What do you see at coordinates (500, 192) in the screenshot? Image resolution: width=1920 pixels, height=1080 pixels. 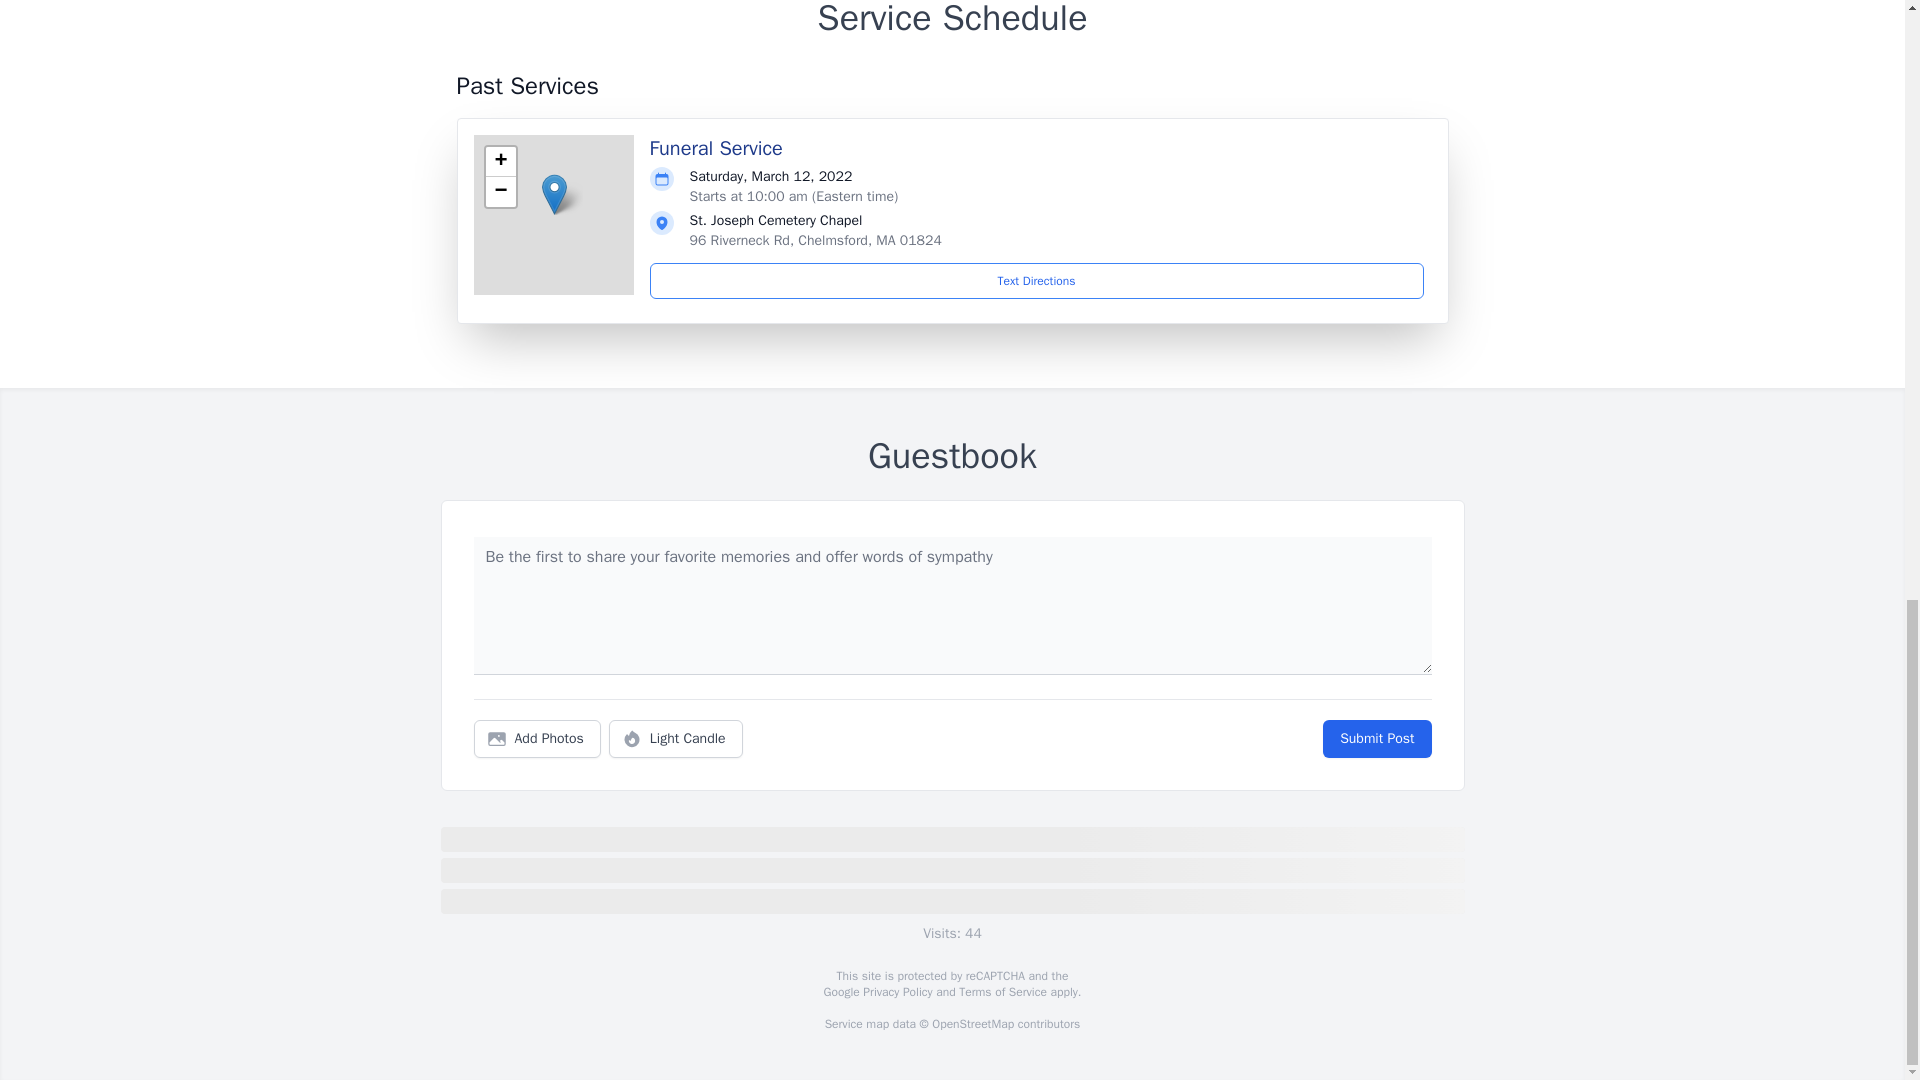 I see `Zoom out` at bounding box center [500, 192].